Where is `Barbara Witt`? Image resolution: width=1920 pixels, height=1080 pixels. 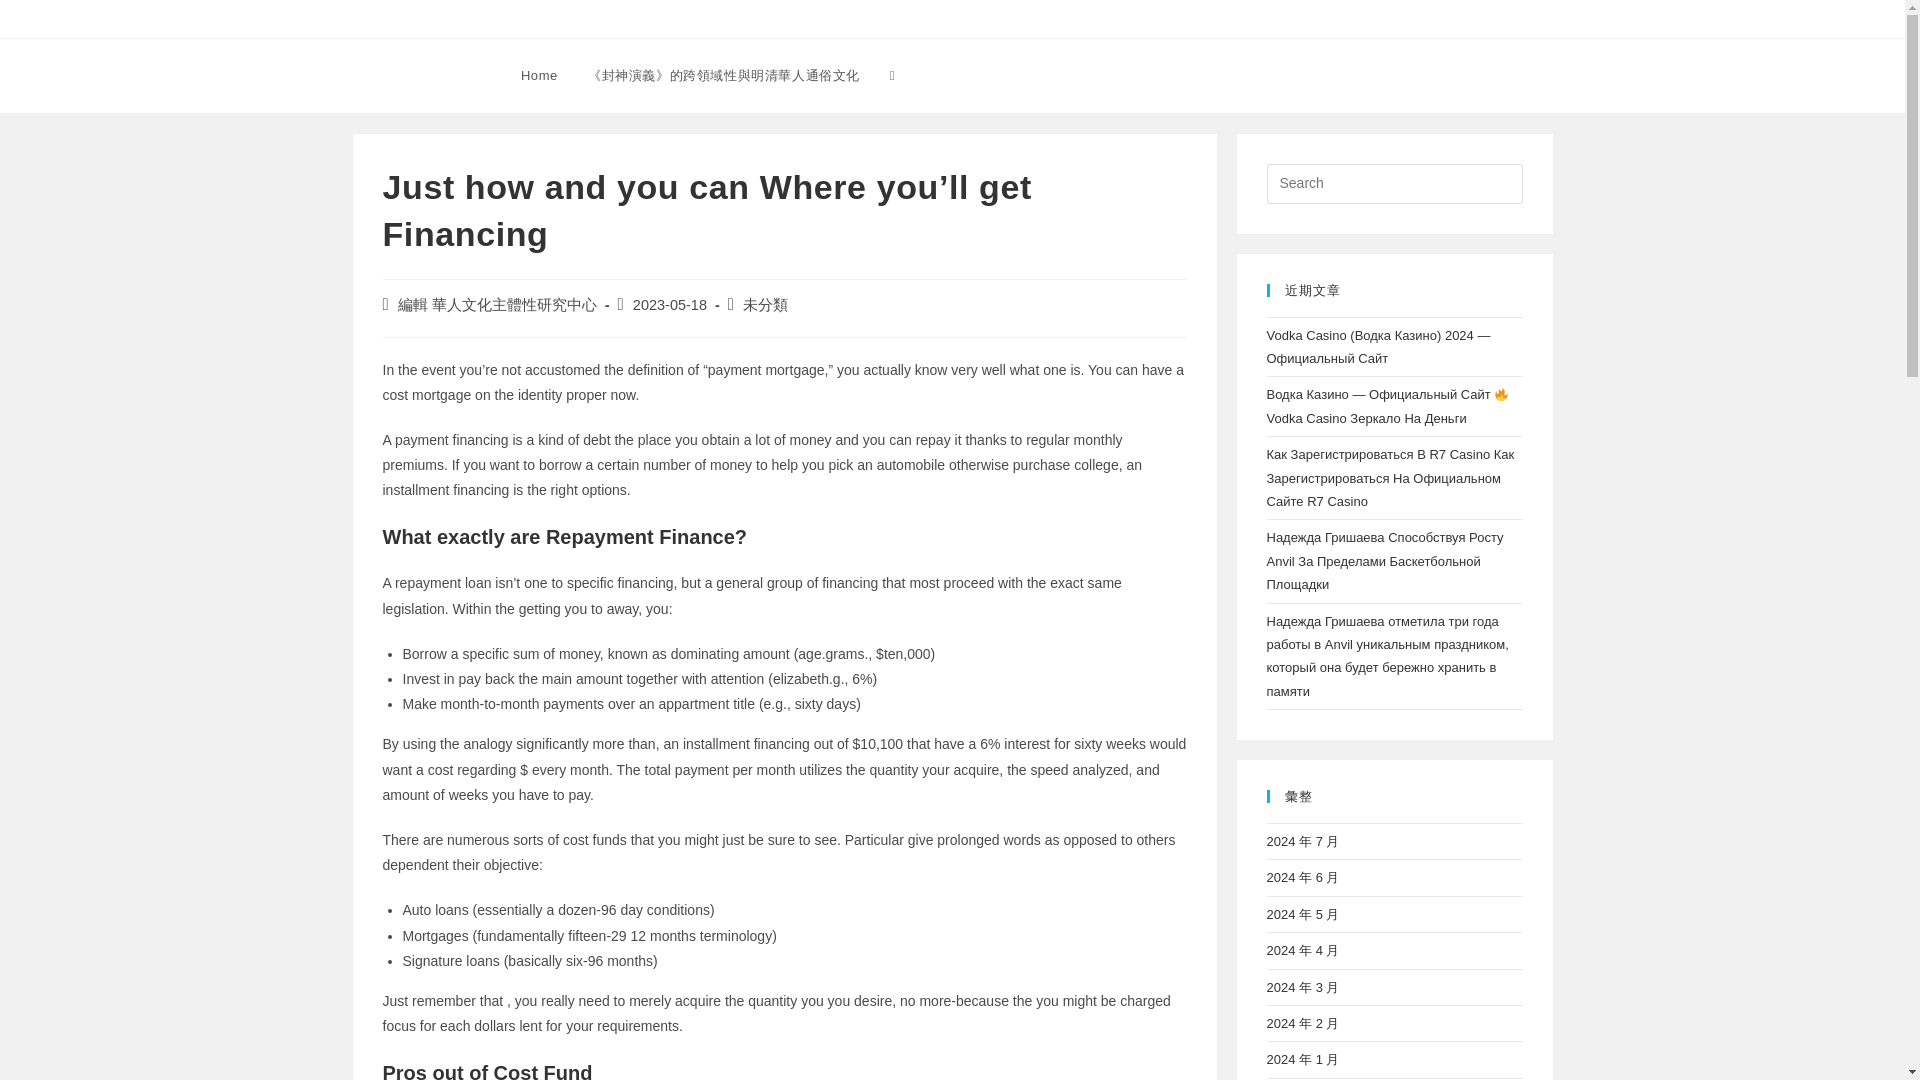
Barbara Witt is located at coordinates (418, 74).